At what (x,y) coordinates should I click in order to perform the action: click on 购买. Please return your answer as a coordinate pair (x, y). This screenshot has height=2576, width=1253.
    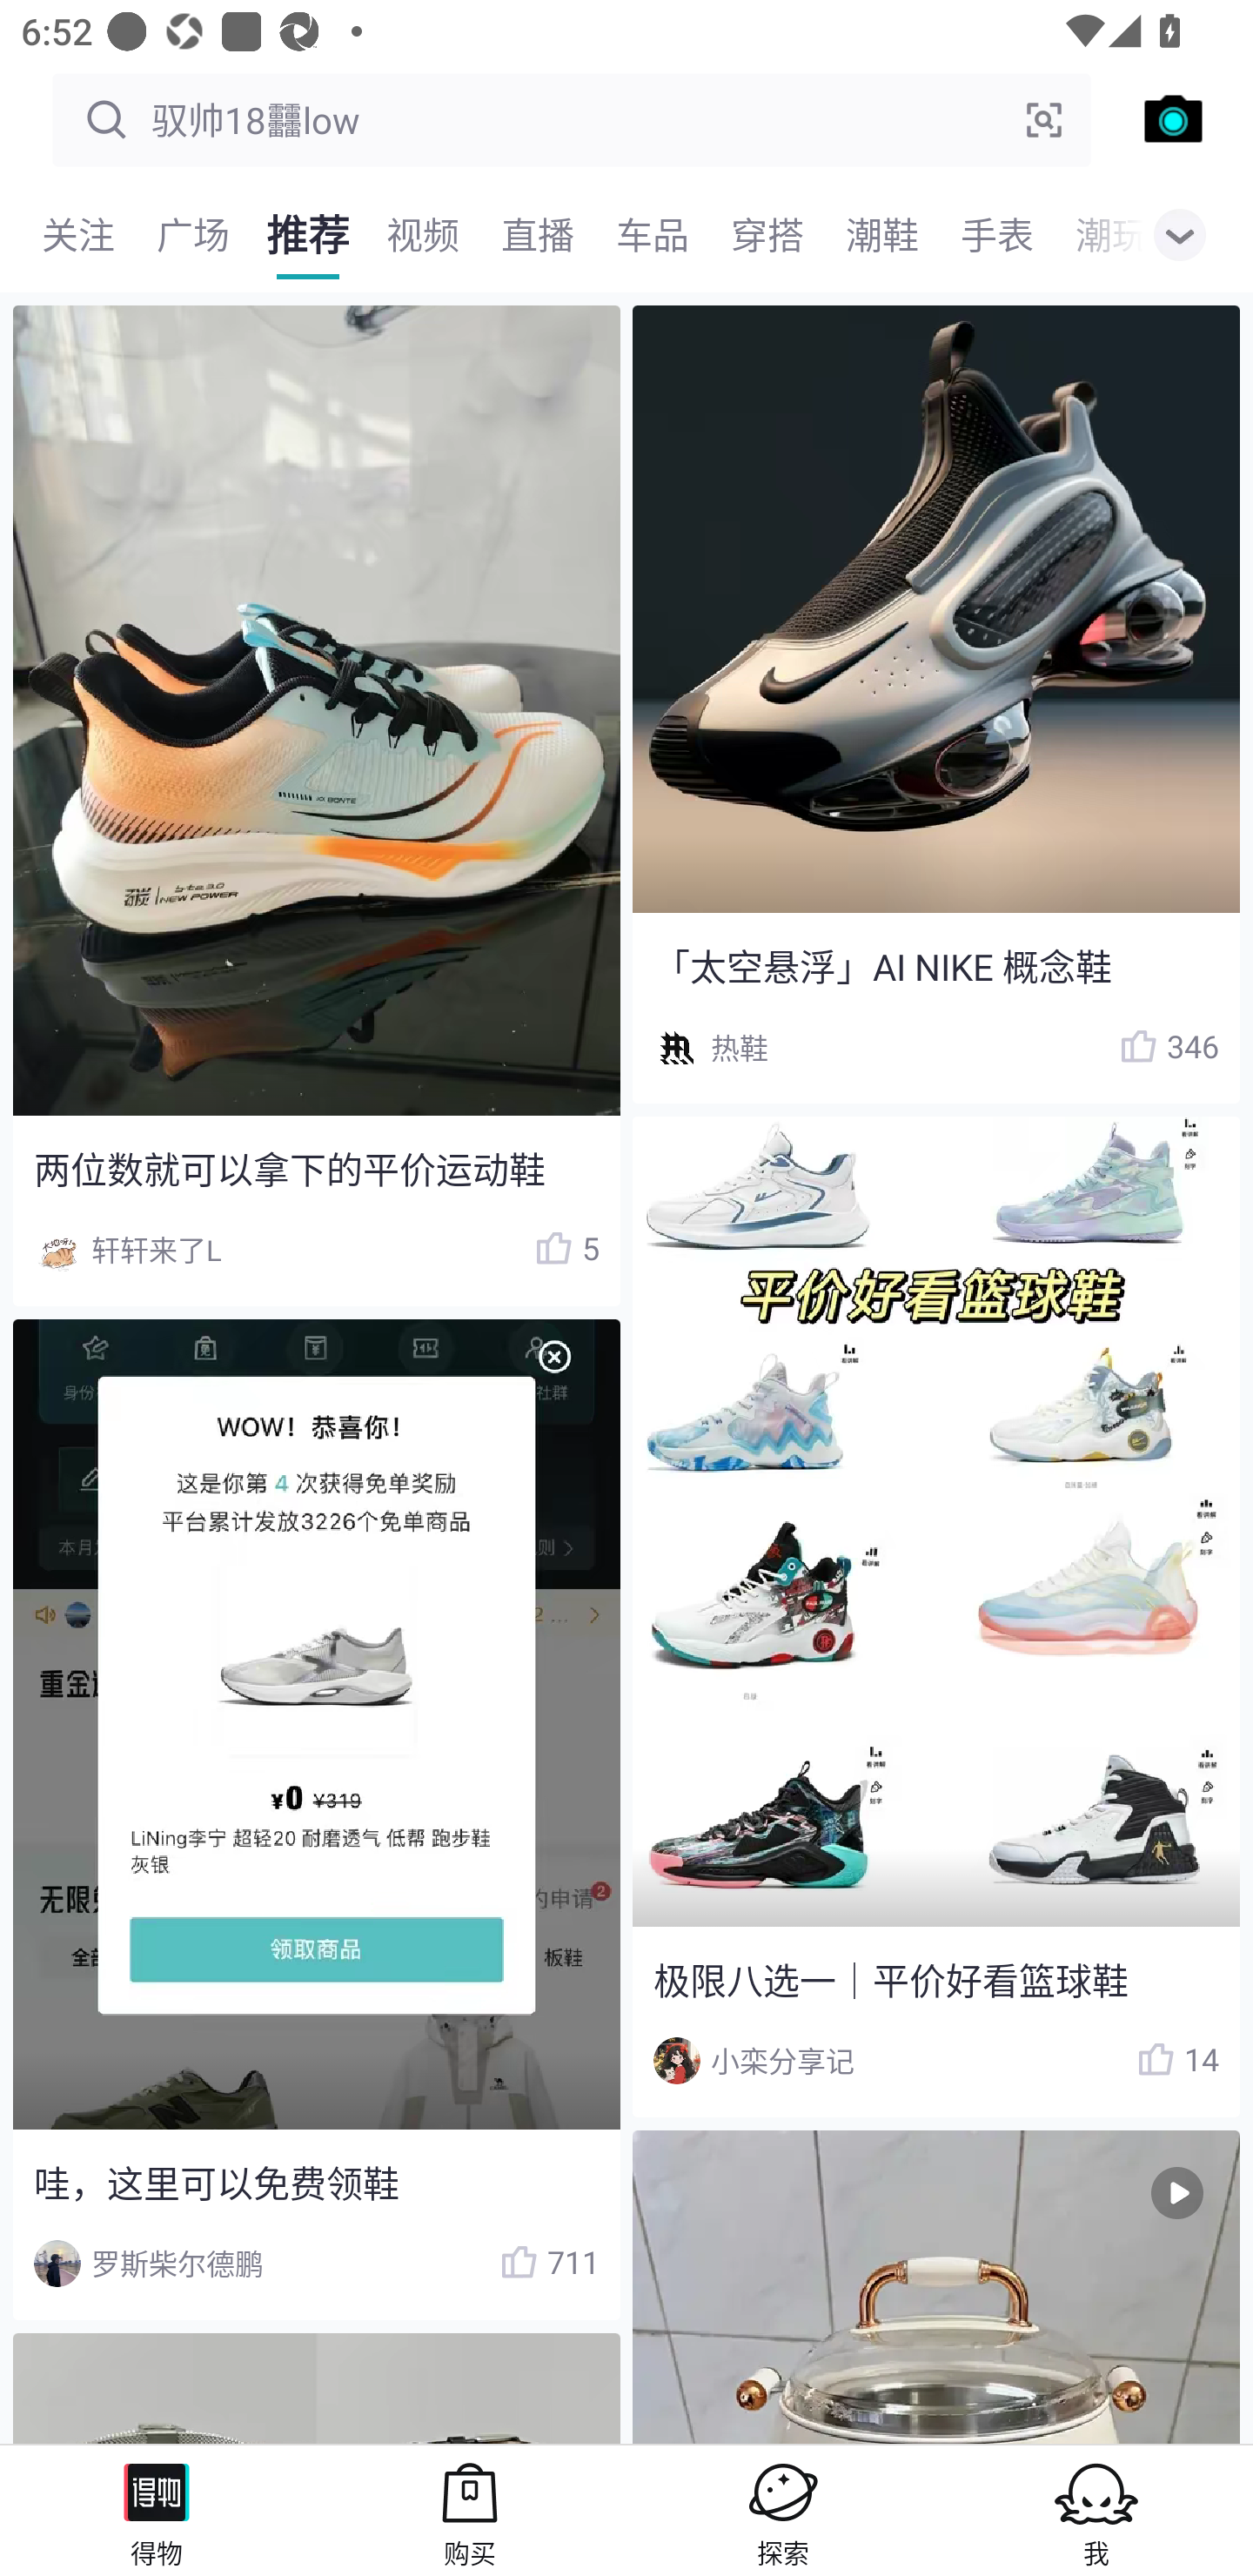
    Looking at the image, I should click on (470, 2510).